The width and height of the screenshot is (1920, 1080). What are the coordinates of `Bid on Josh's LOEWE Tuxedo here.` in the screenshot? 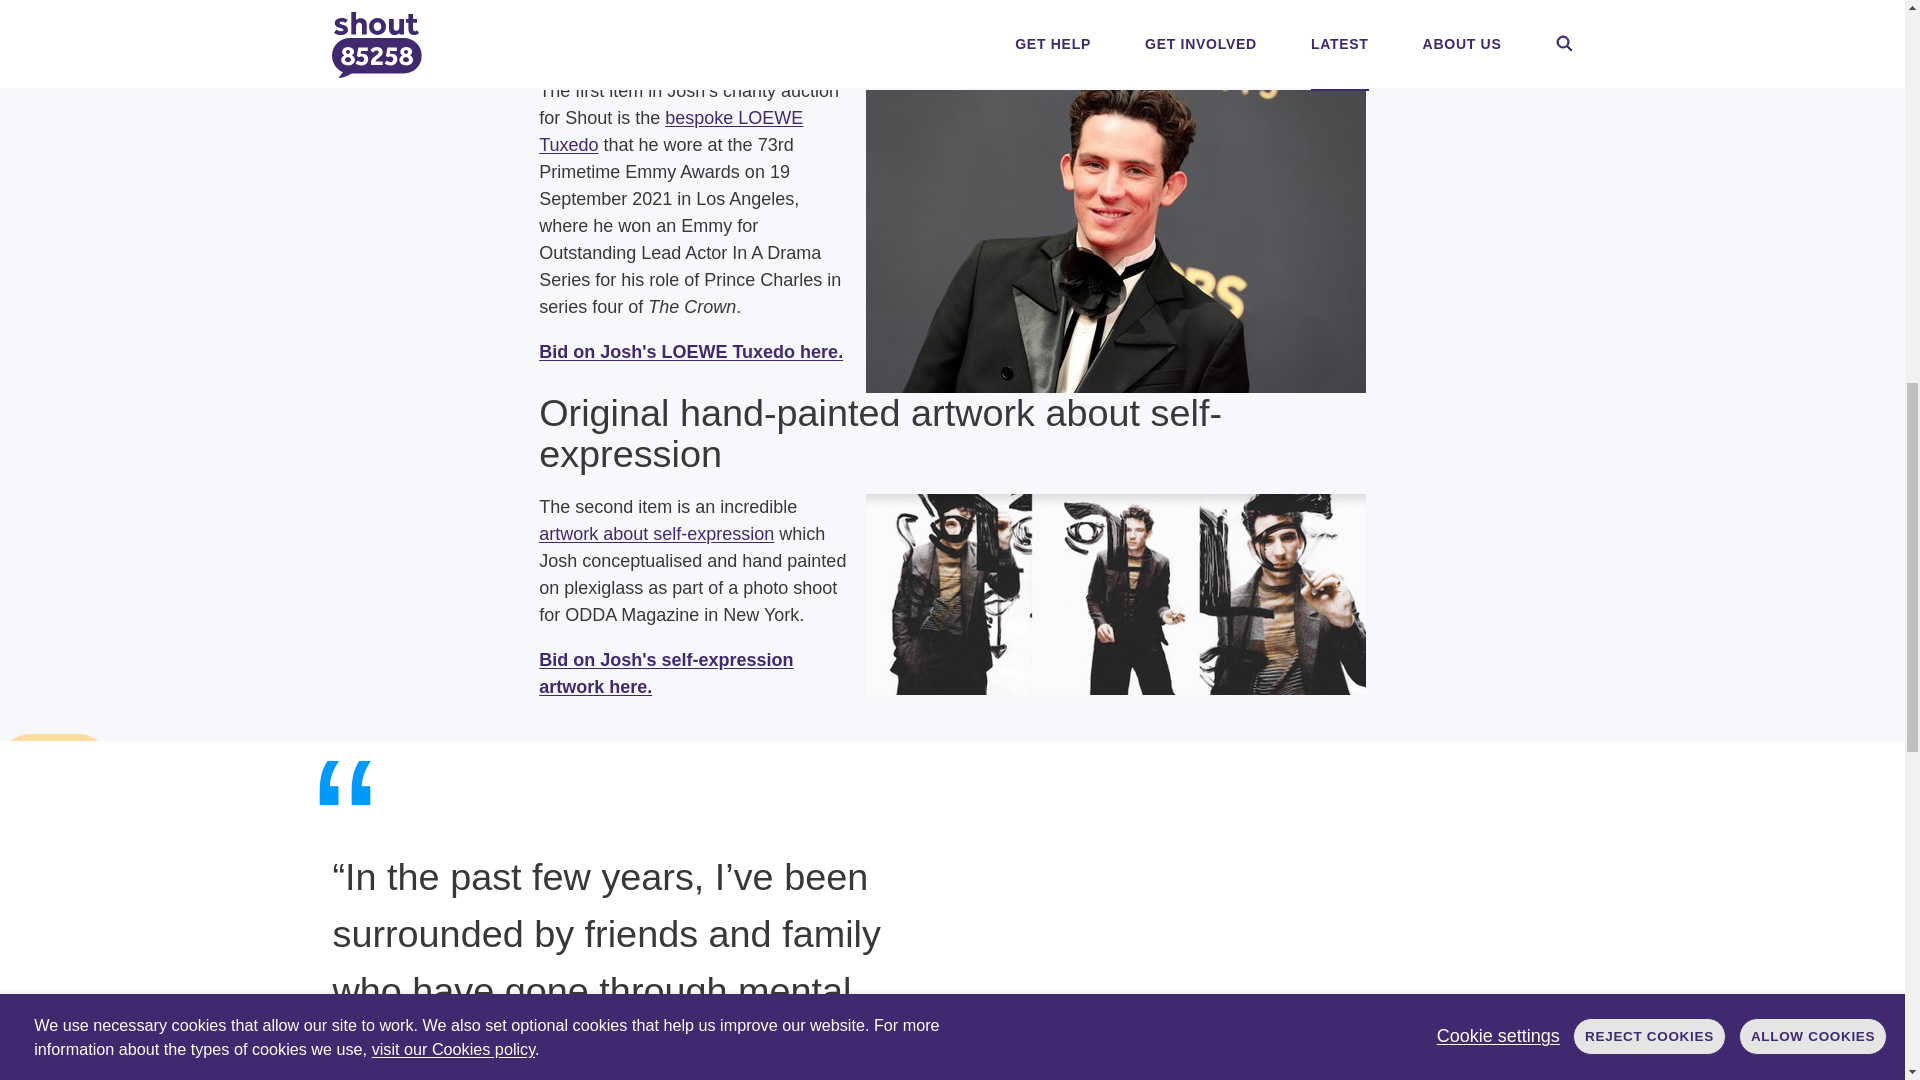 It's located at (690, 352).